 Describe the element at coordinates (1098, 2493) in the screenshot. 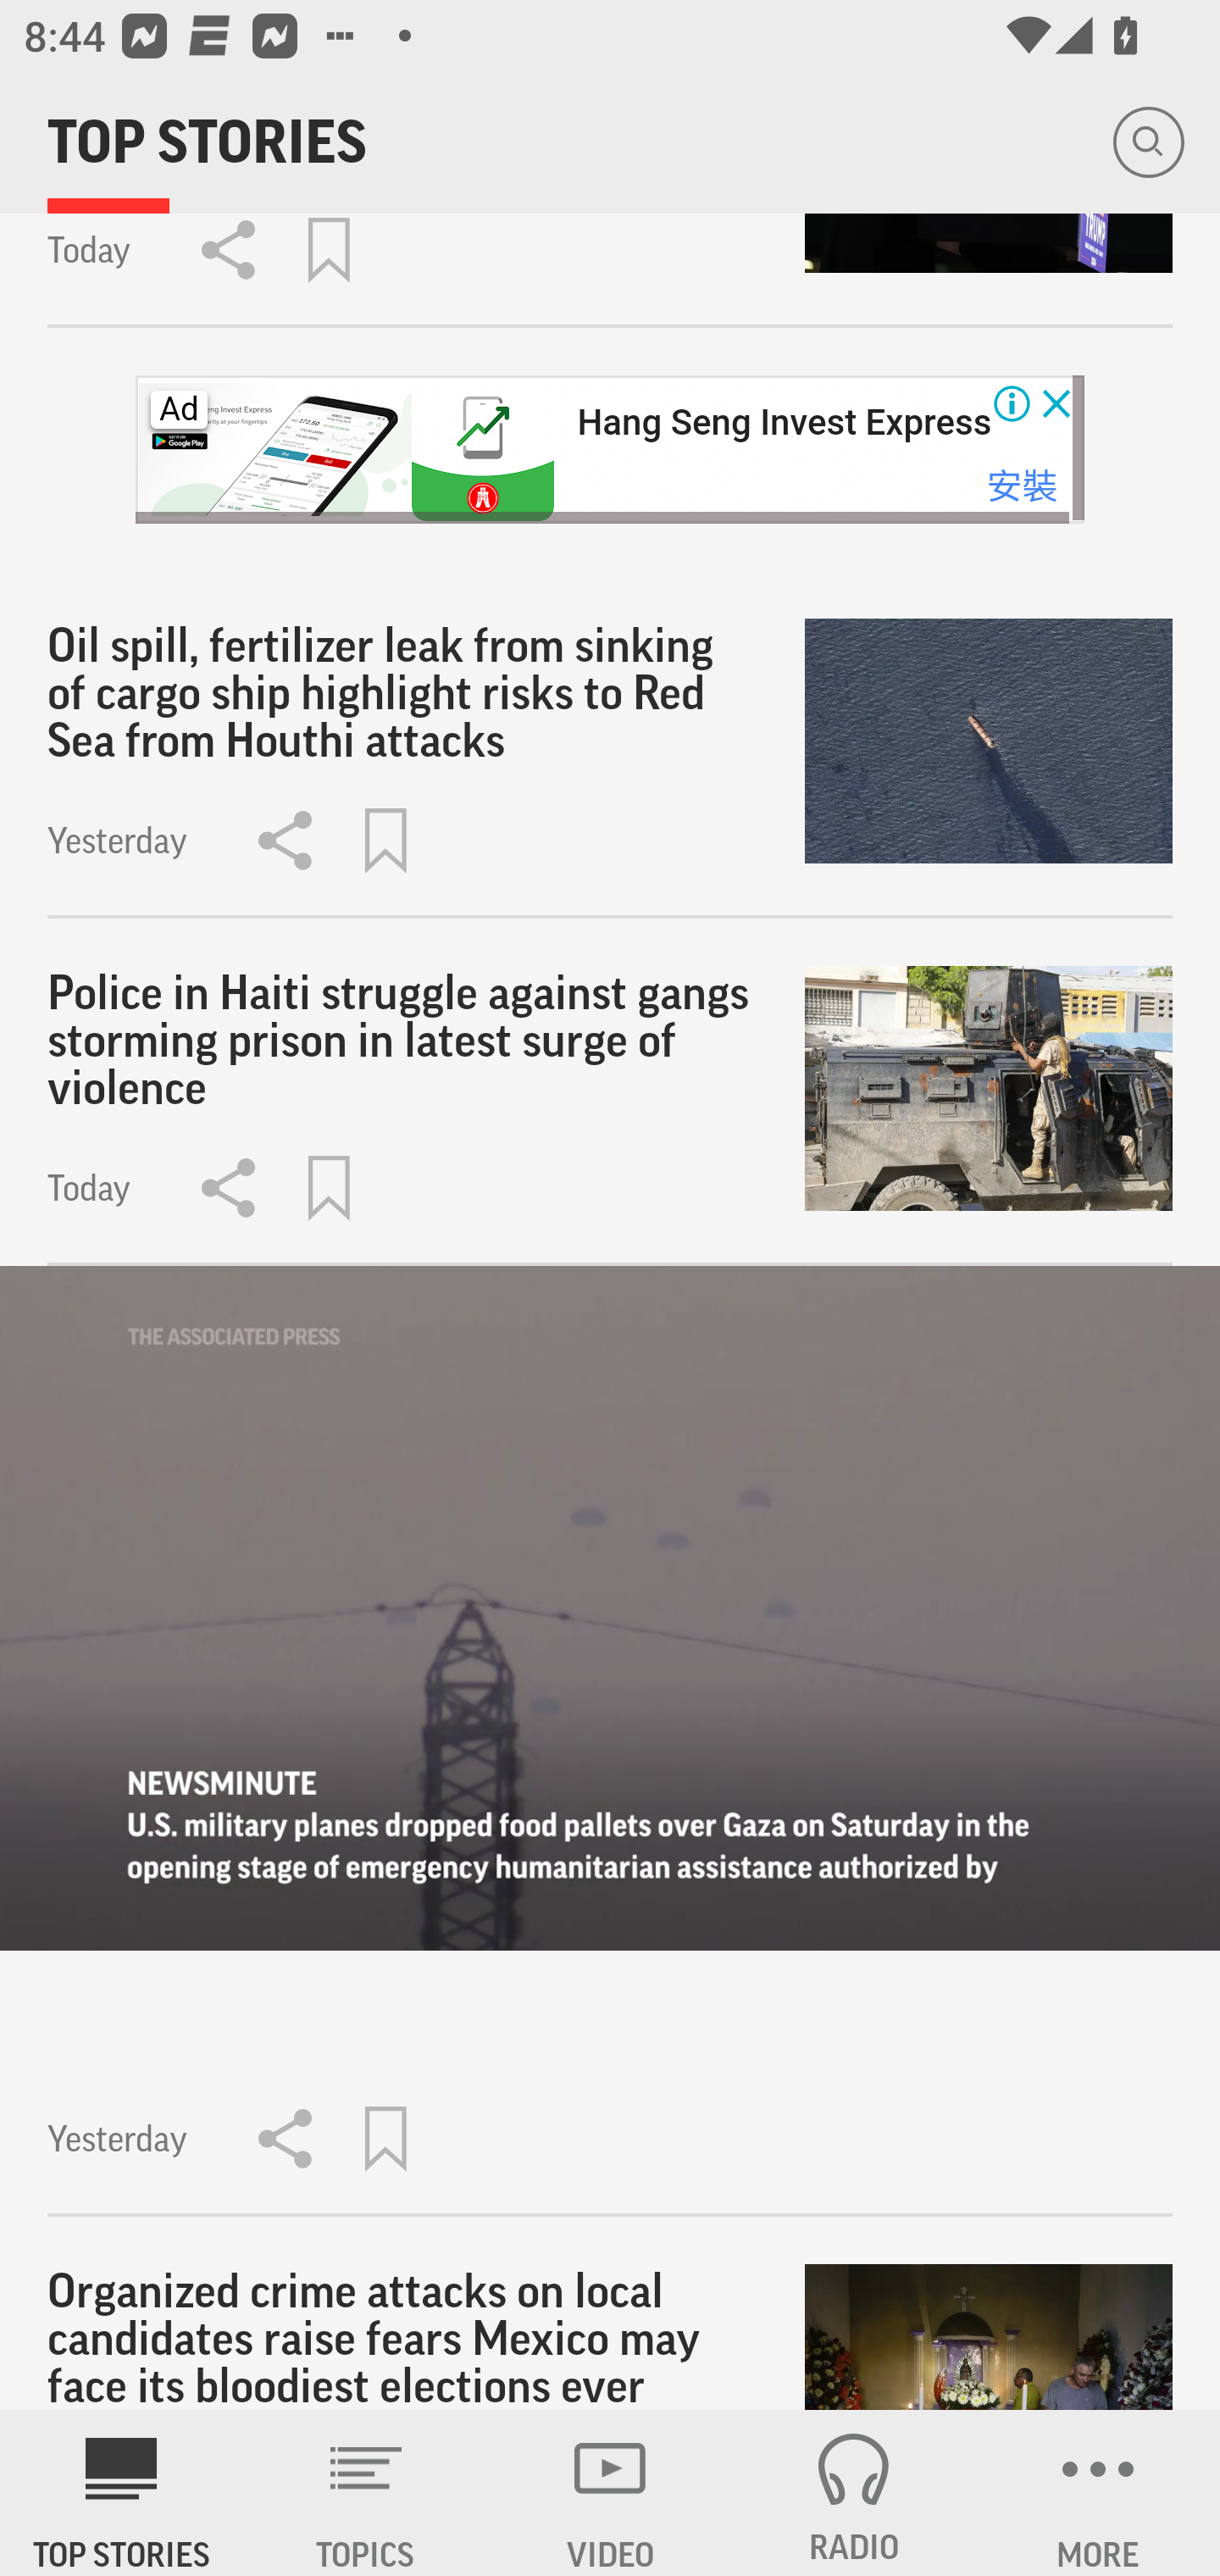

I see `MORE` at that location.